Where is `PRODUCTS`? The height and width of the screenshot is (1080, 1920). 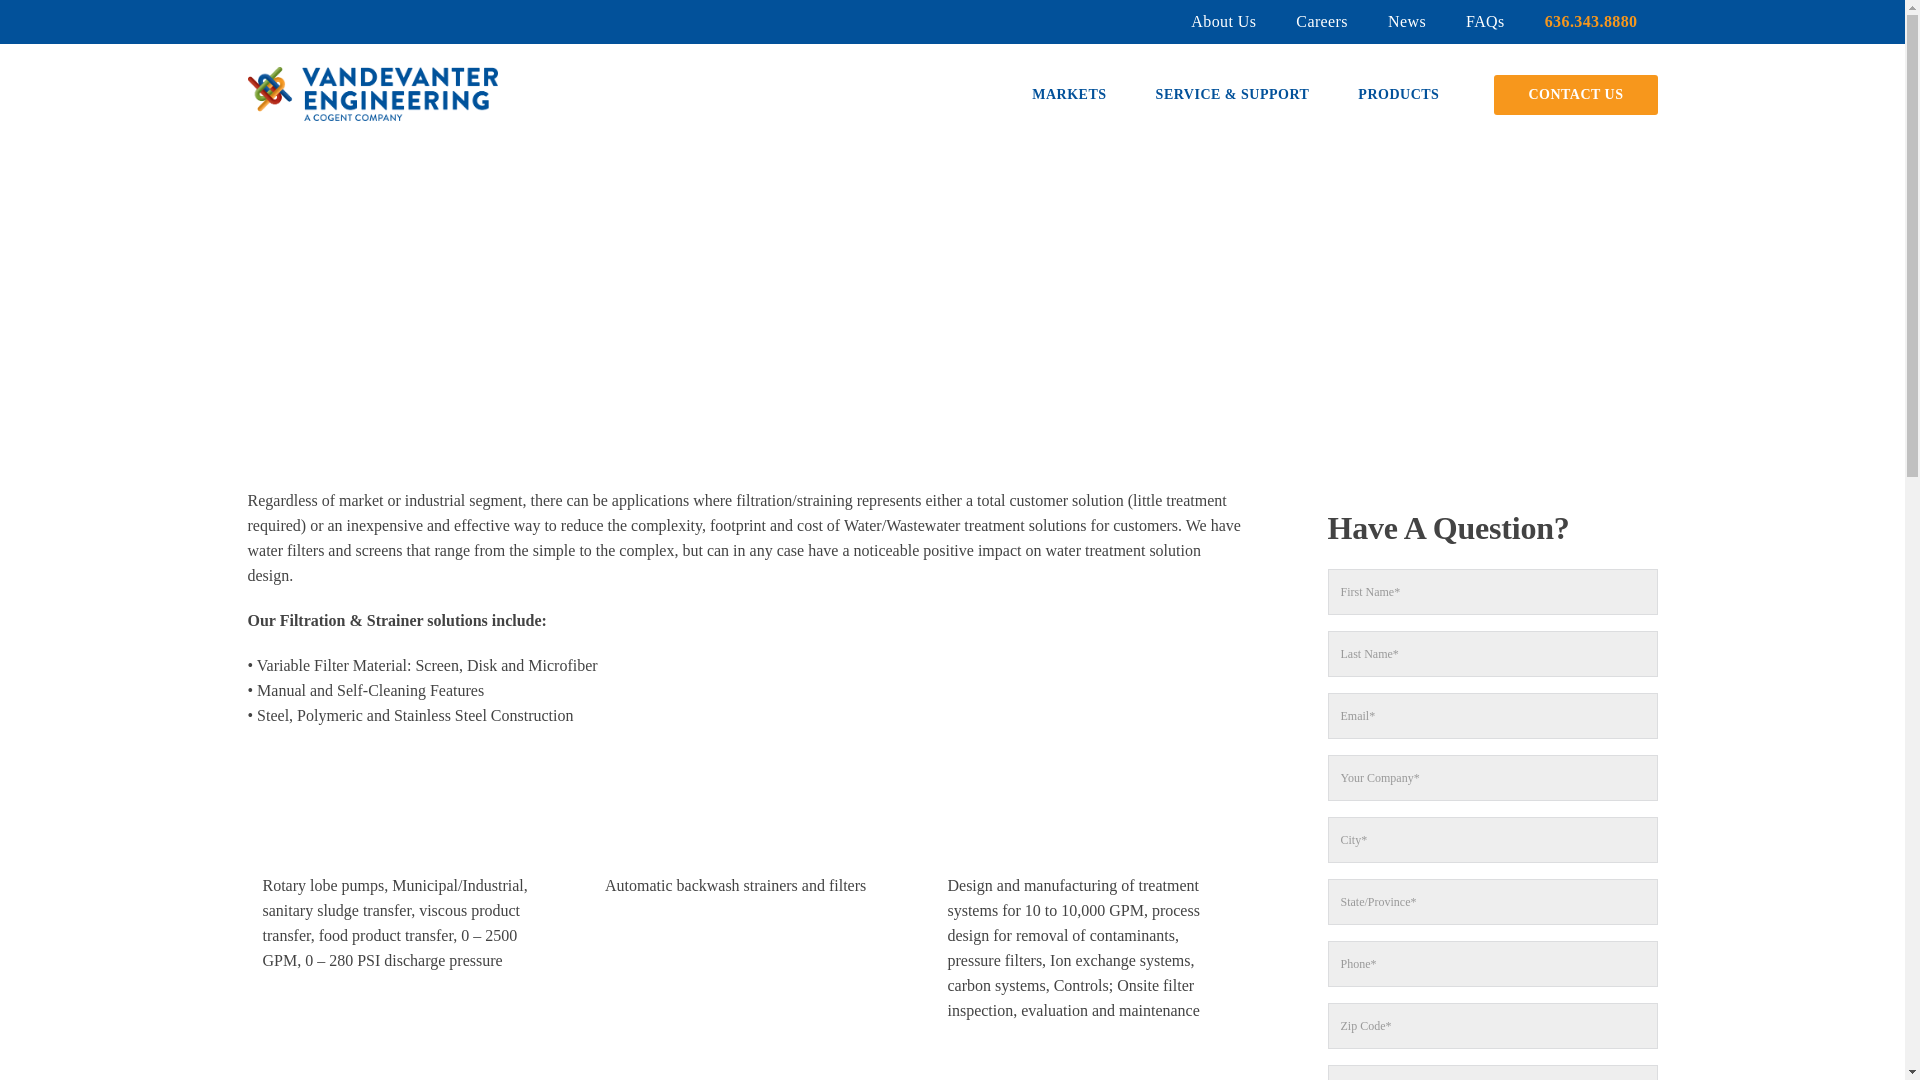
PRODUCTS is located at coordinates (1398, 94).